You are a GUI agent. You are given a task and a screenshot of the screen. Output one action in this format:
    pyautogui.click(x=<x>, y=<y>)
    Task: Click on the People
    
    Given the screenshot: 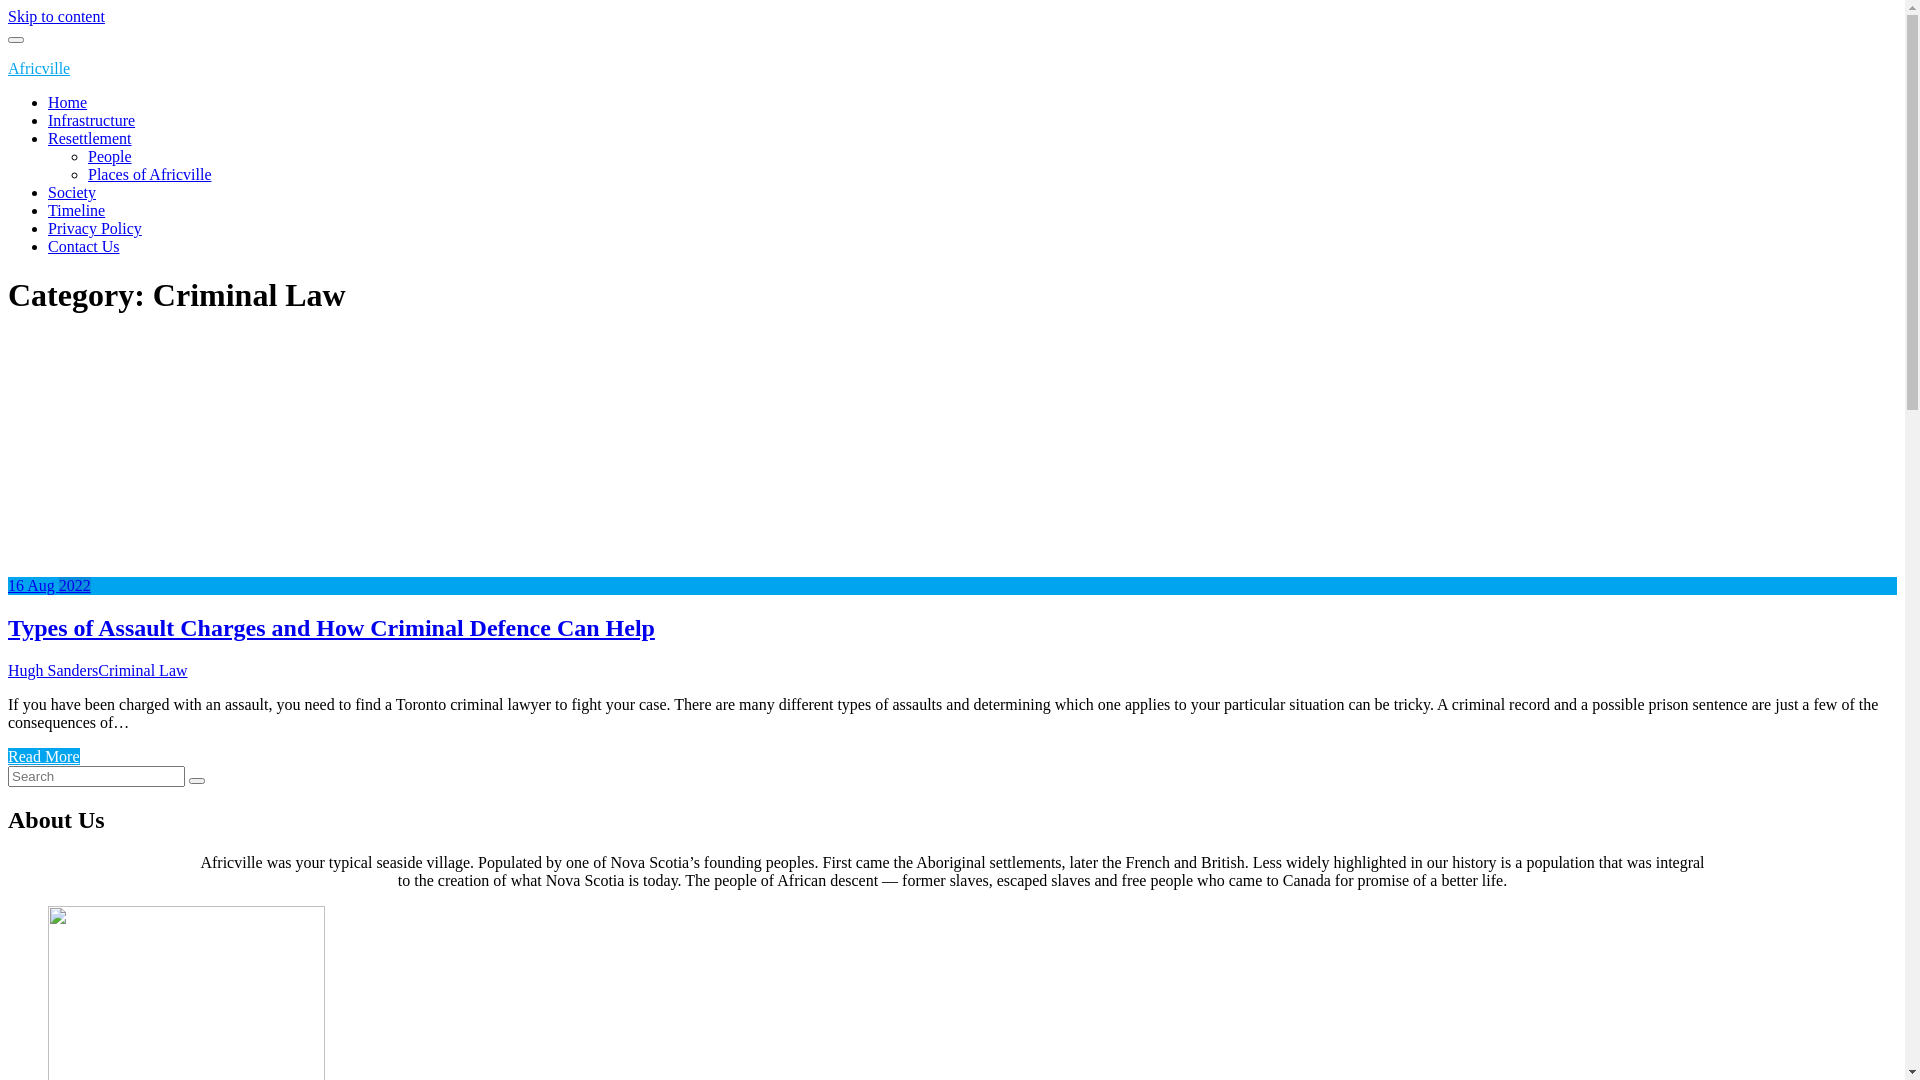 What is the action you would take?
    pyautogui.click(x=110, y=156)
    